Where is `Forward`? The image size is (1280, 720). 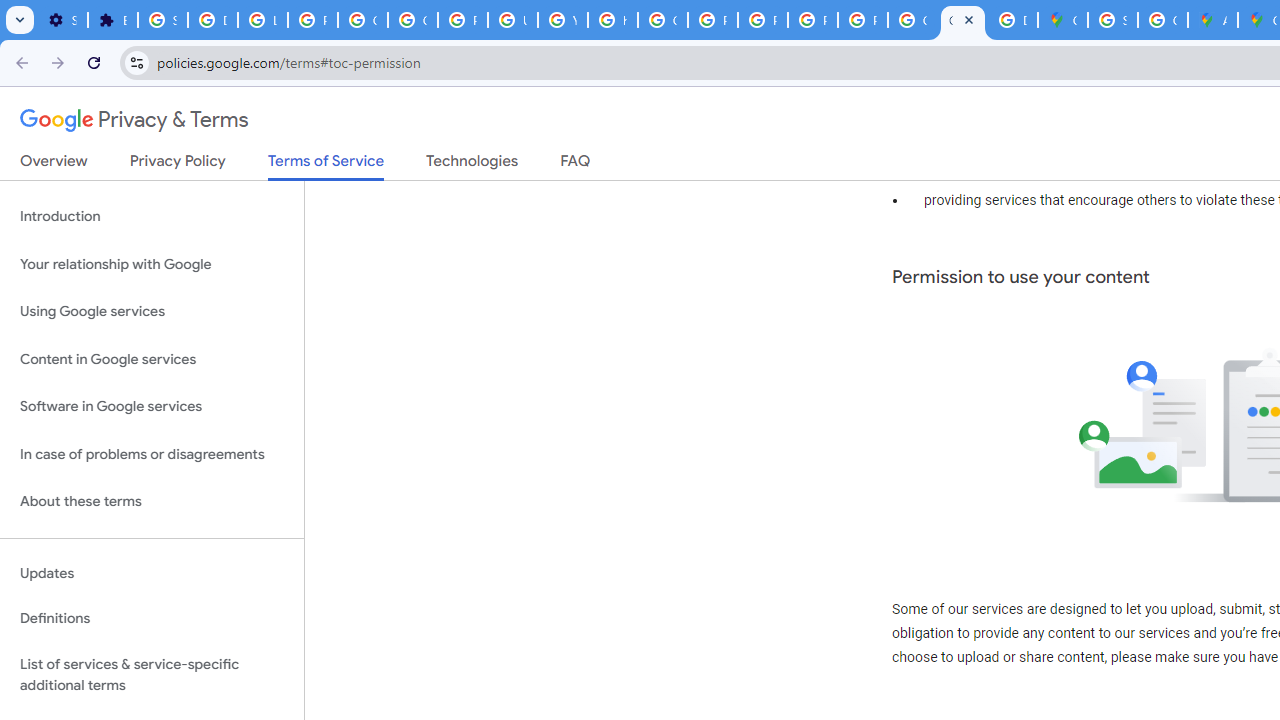 Forward is located at coordinates (58, 62).